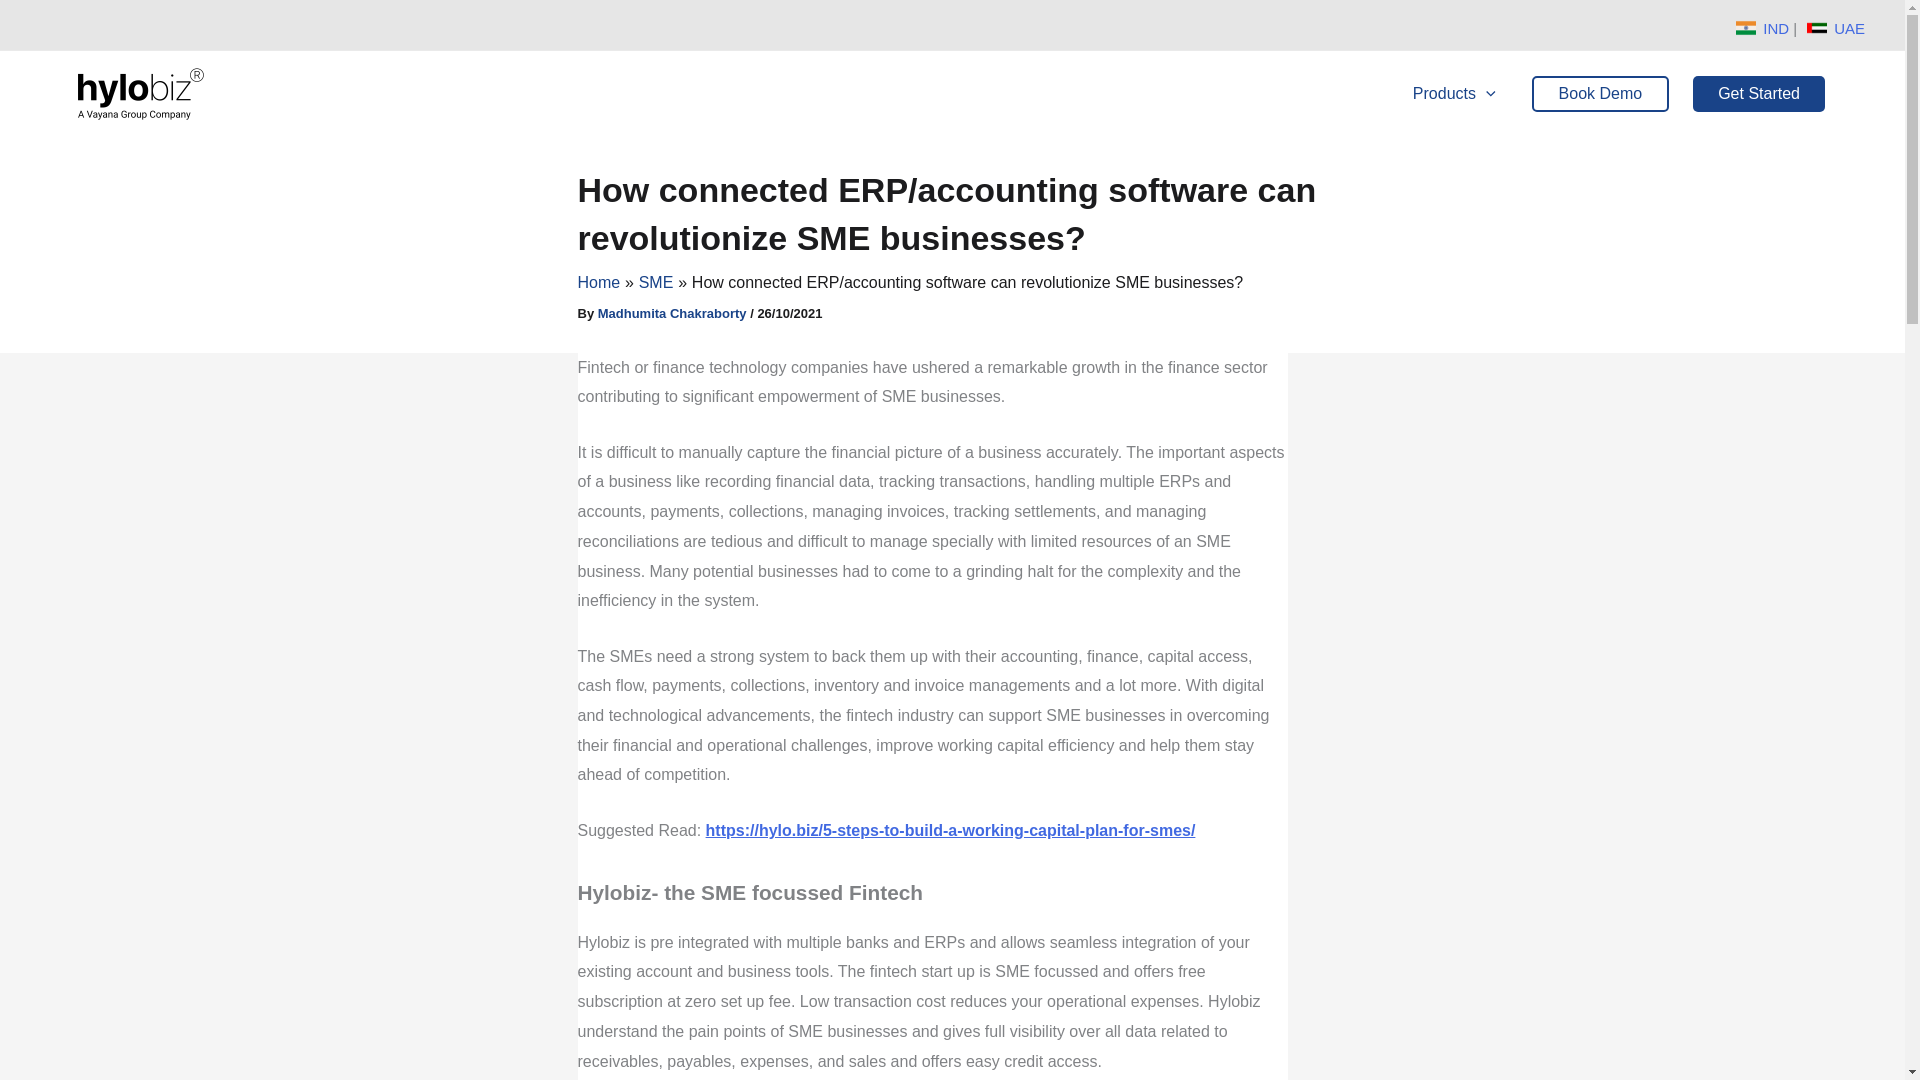 This screenshot has height=1080, width=1920. Describe the element at coordinates (1759, 94) in the screenshot. I see `Get Started` at that location.